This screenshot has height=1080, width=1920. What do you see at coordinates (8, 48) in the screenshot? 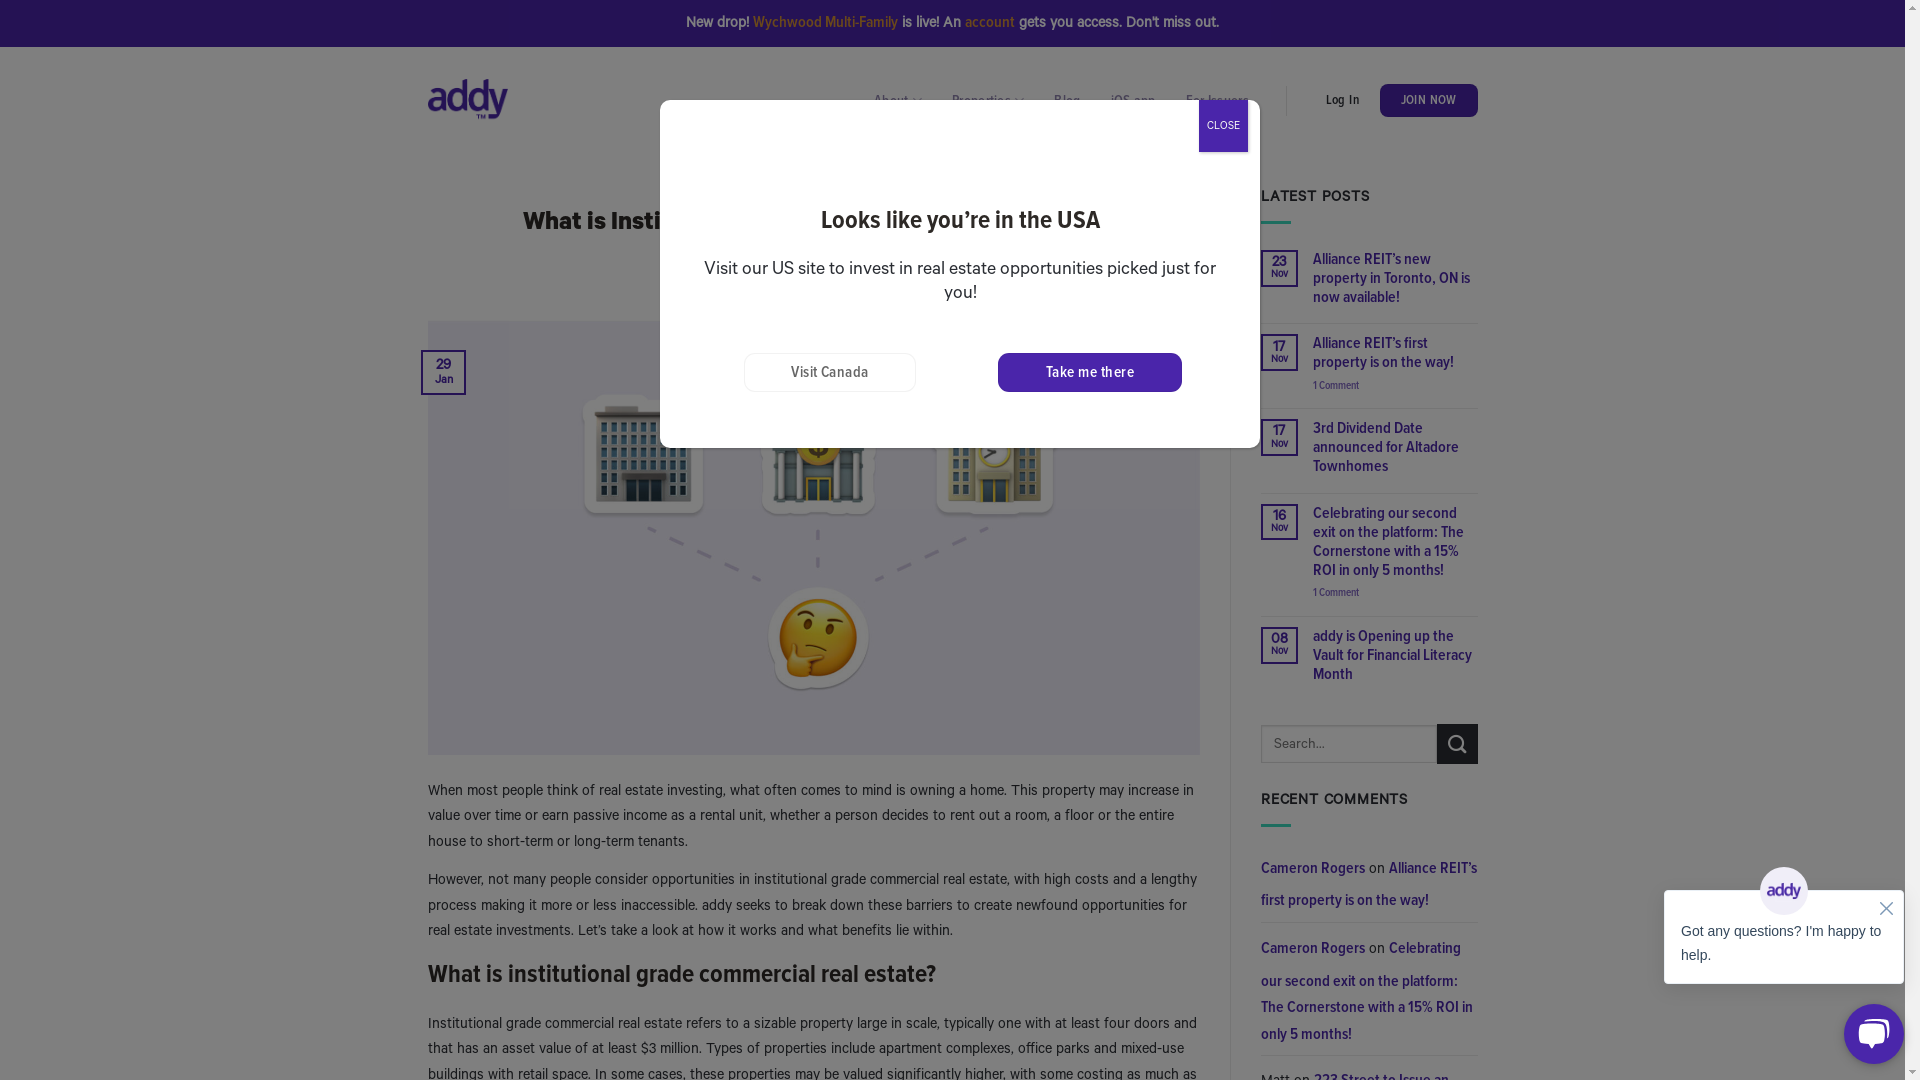
I see `Skip to content` at bounding box center [8, 48].